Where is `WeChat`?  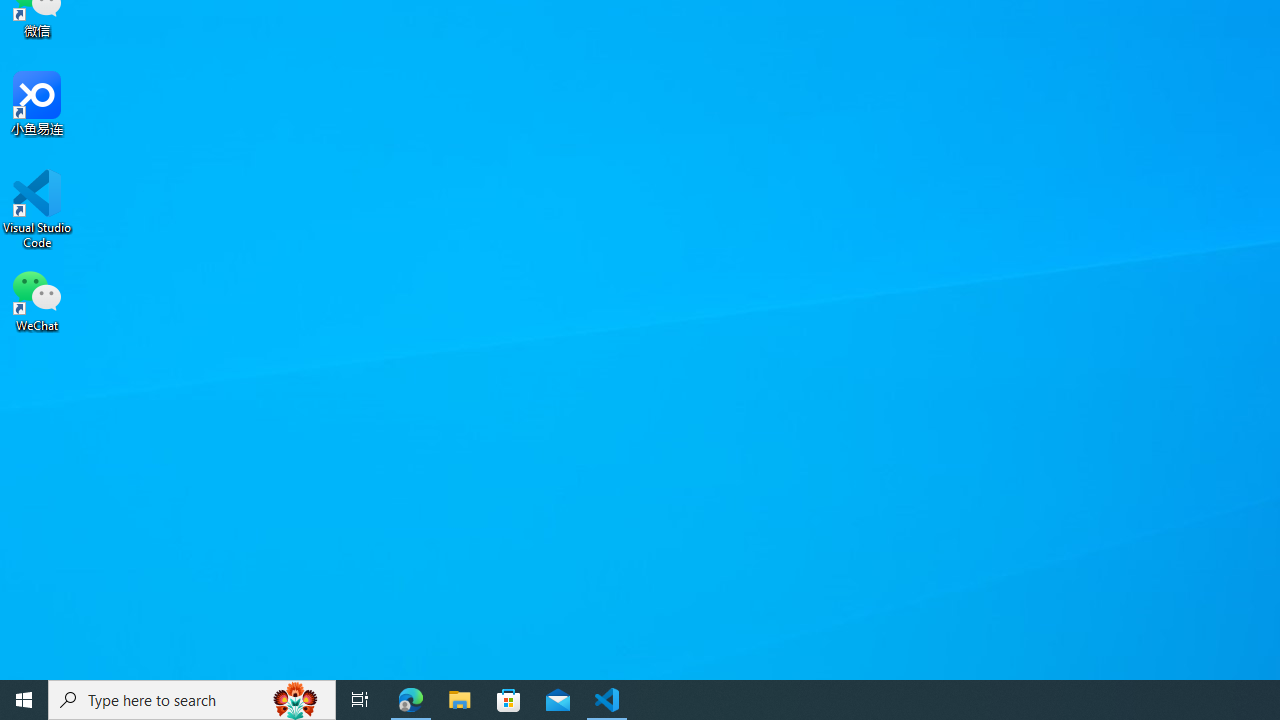
WeChat is located at coordinates (37, 299).